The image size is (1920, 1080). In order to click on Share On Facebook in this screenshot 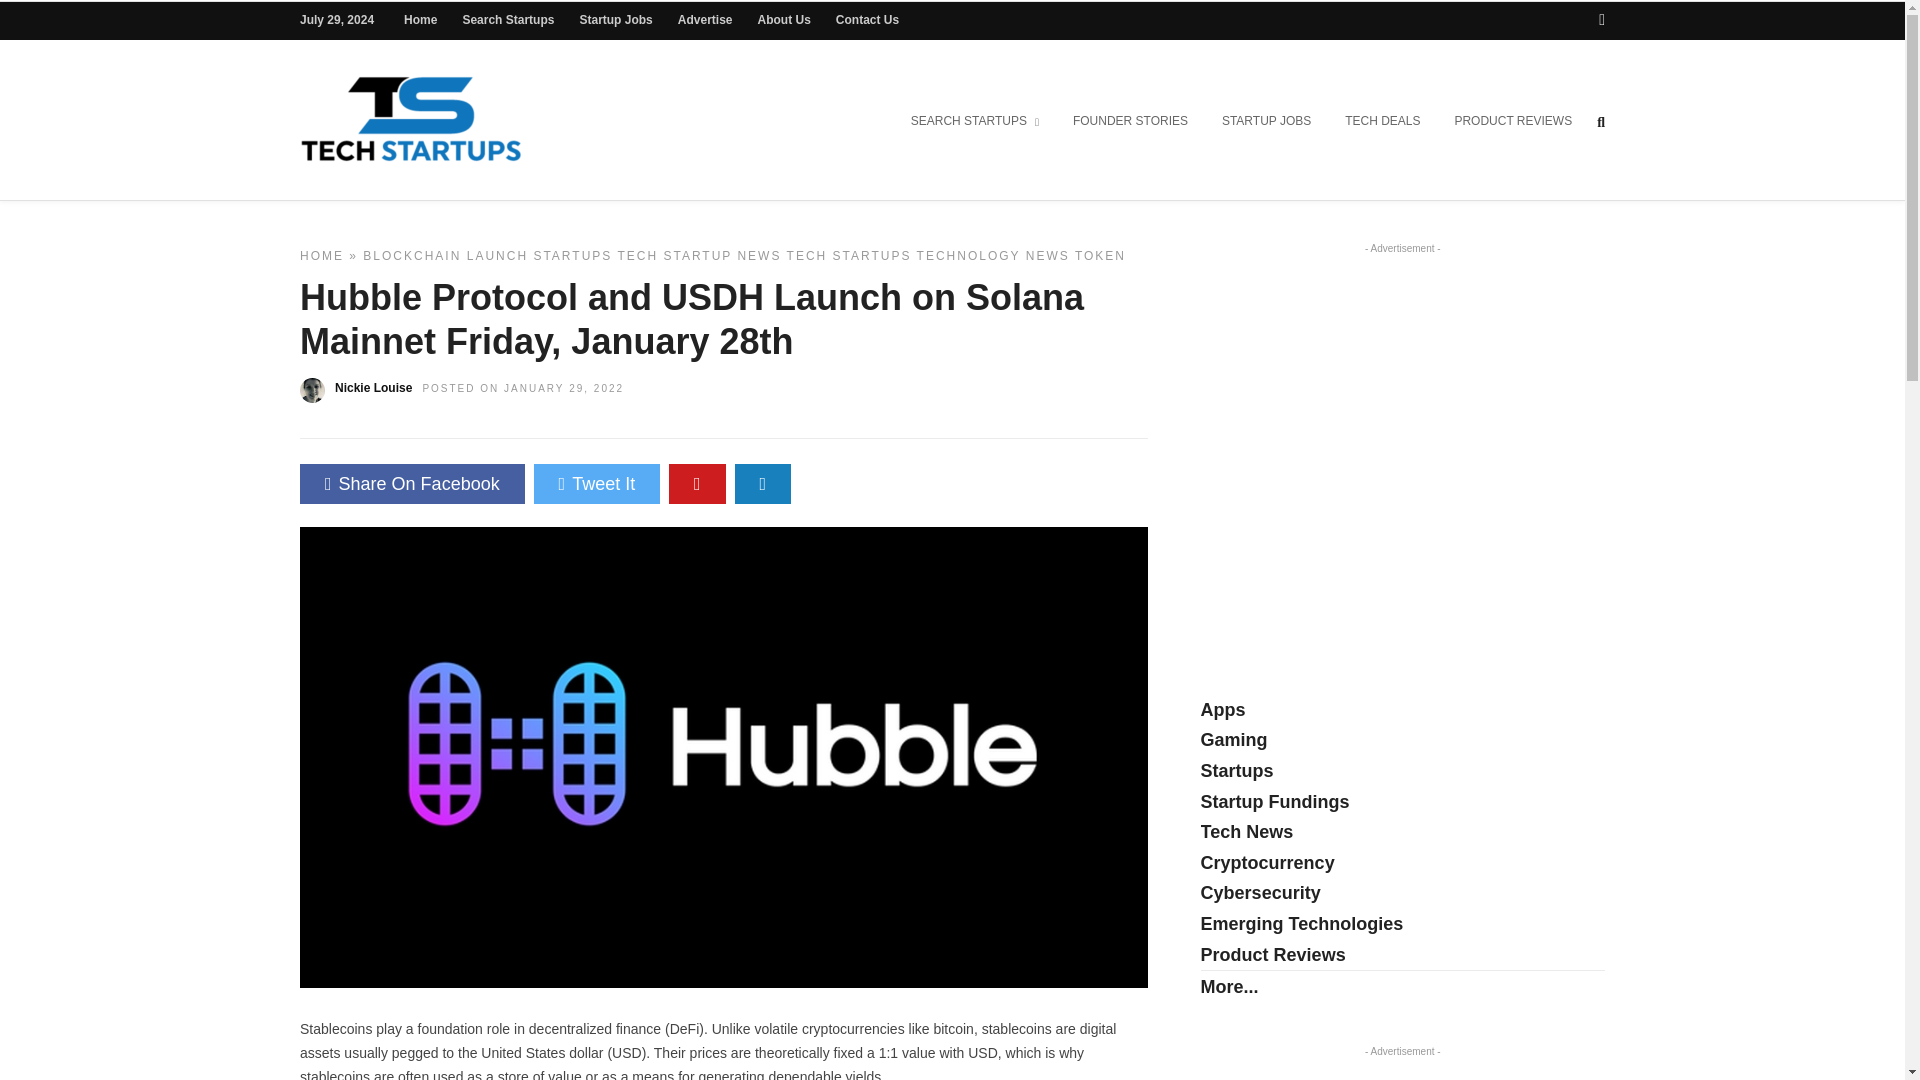, I will do `click(412, 484)`.